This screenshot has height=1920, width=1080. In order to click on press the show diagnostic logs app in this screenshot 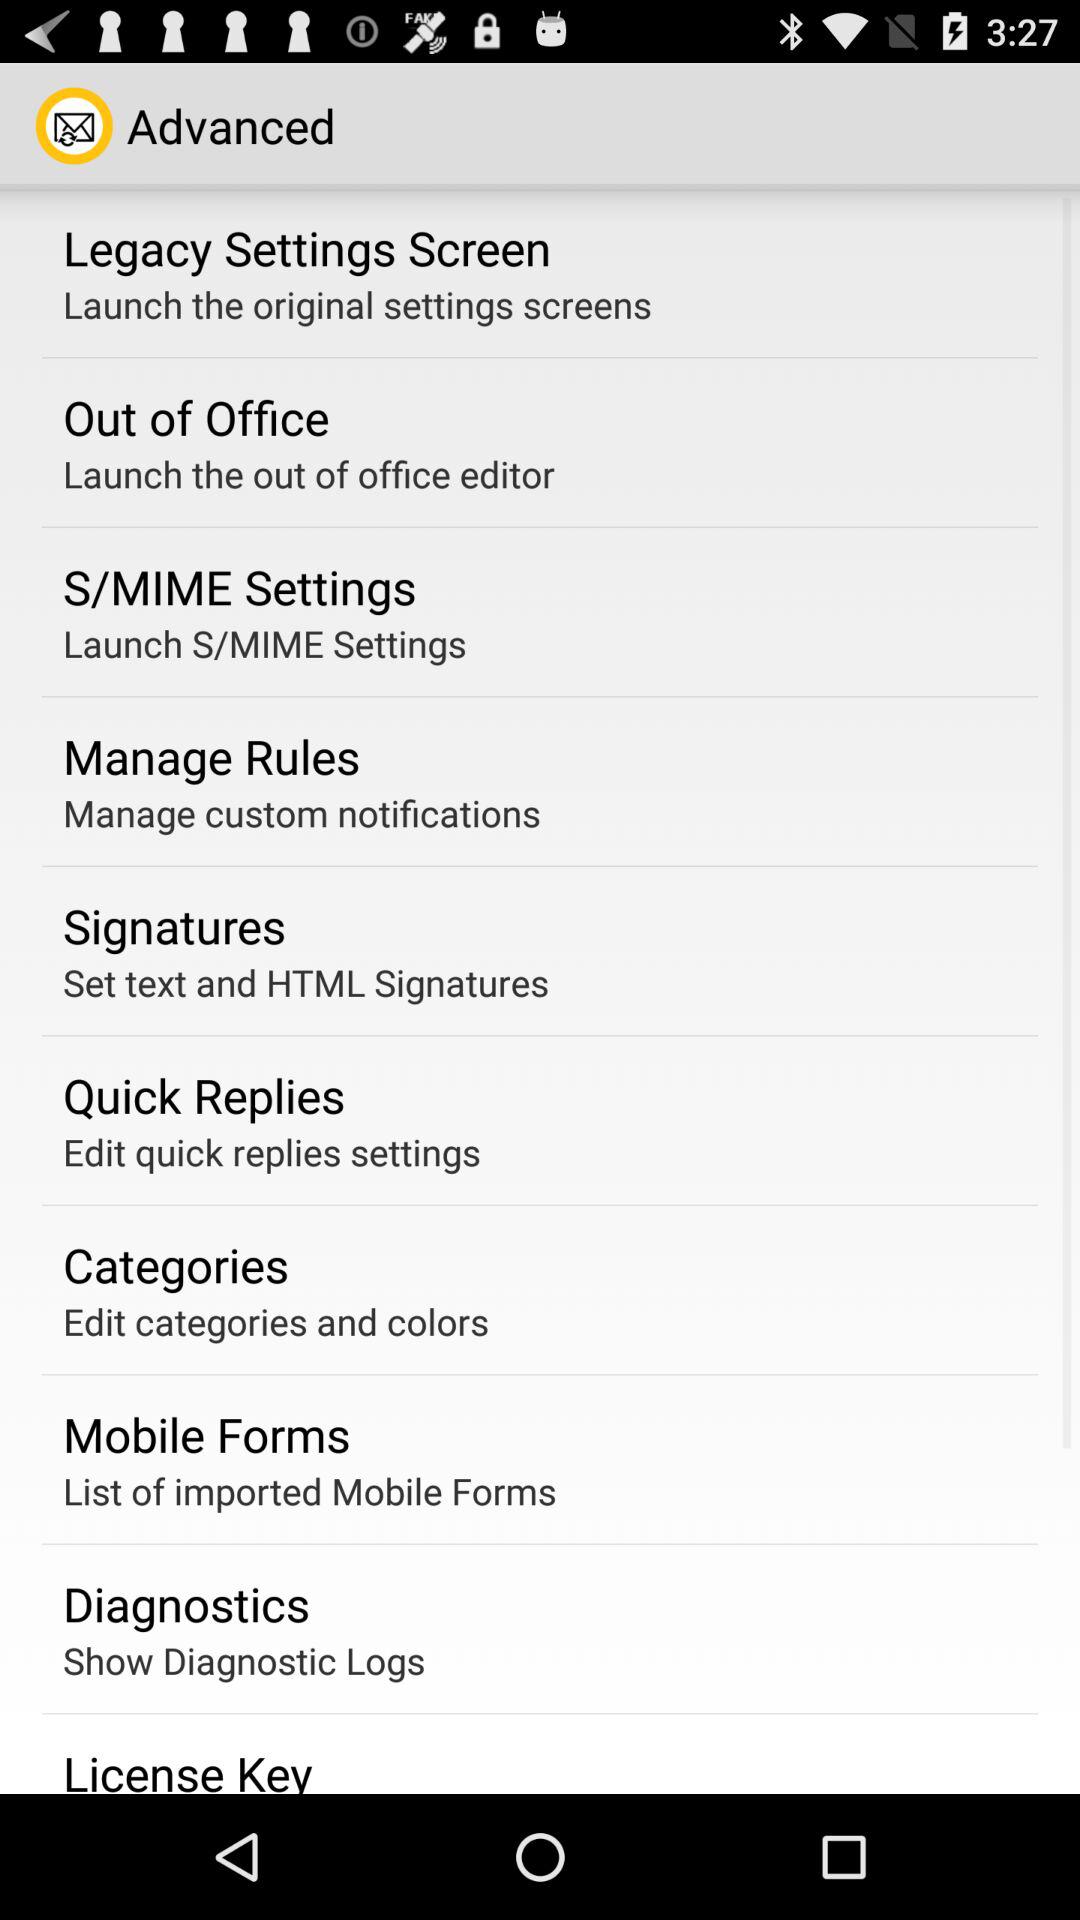, I will do `click(244, 1660)`.